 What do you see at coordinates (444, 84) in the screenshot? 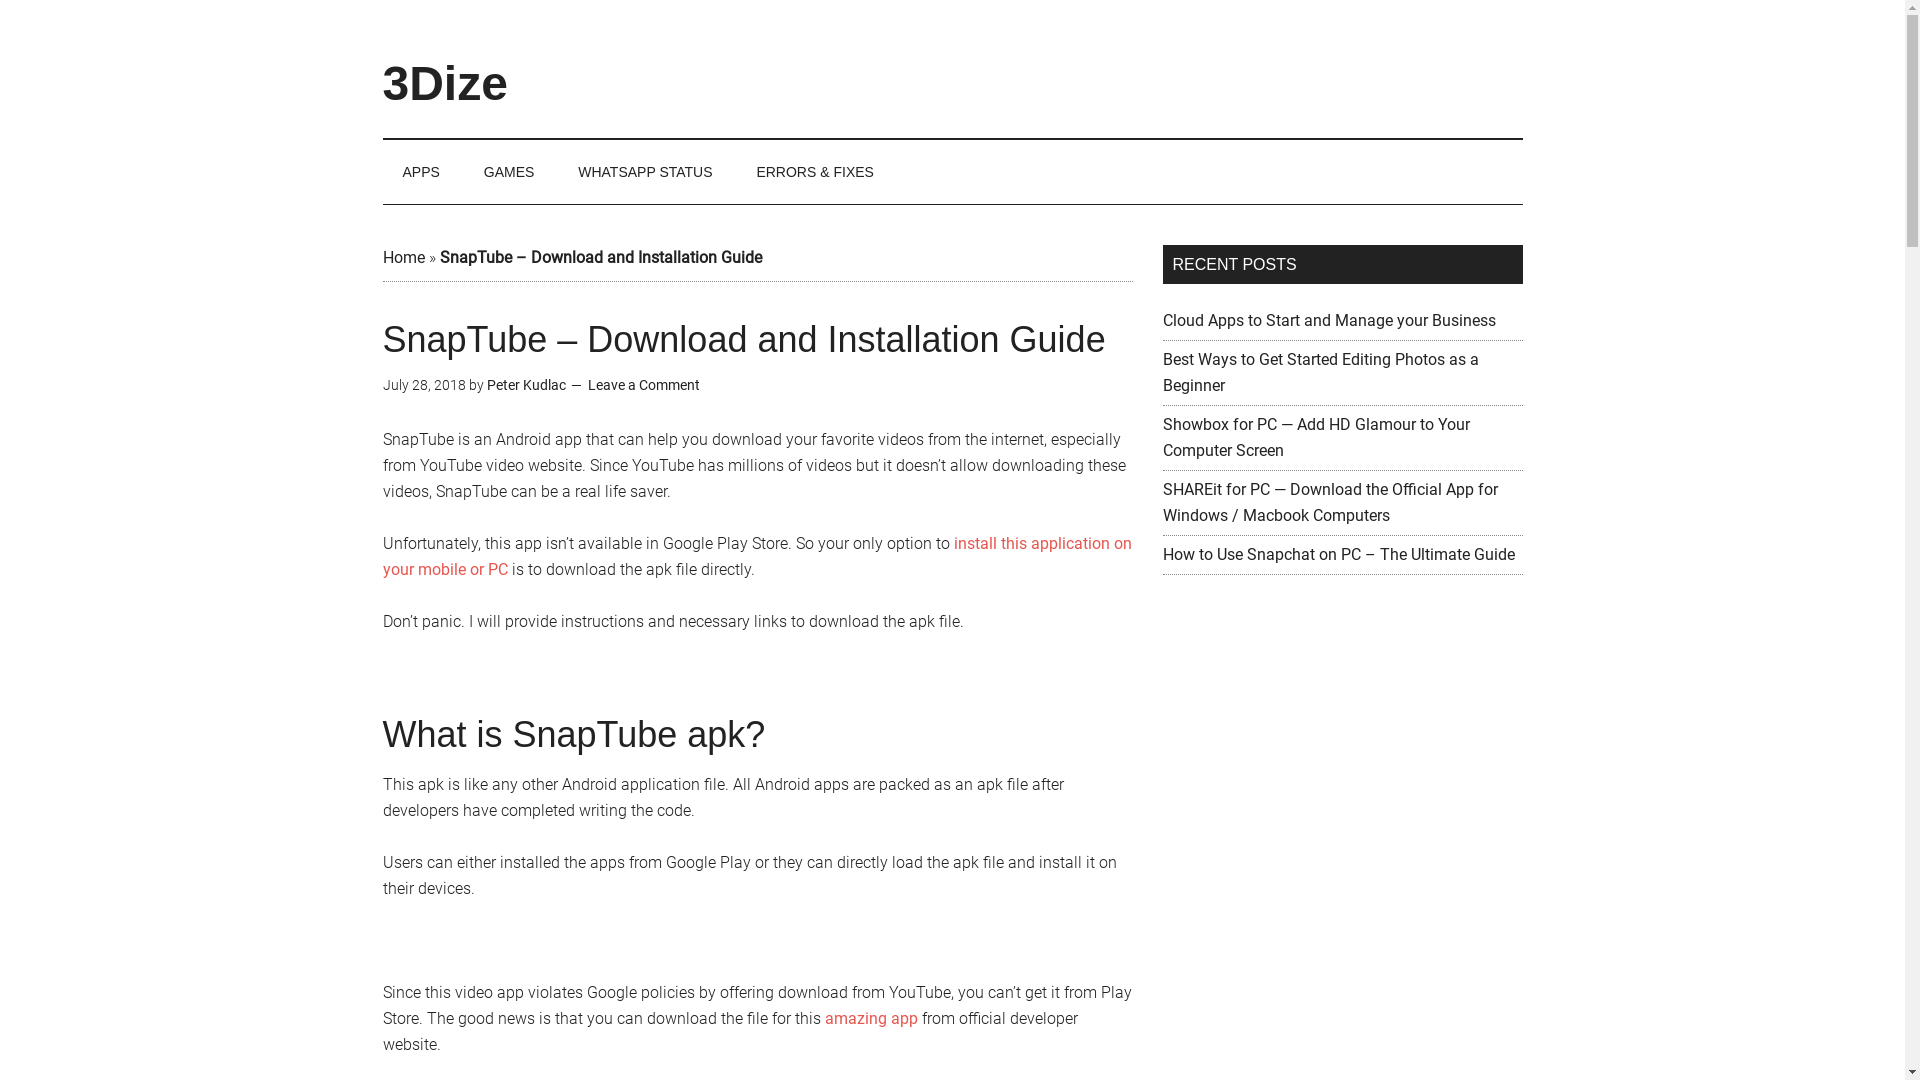
I see `3Dize` at bounding box center [444, 84].